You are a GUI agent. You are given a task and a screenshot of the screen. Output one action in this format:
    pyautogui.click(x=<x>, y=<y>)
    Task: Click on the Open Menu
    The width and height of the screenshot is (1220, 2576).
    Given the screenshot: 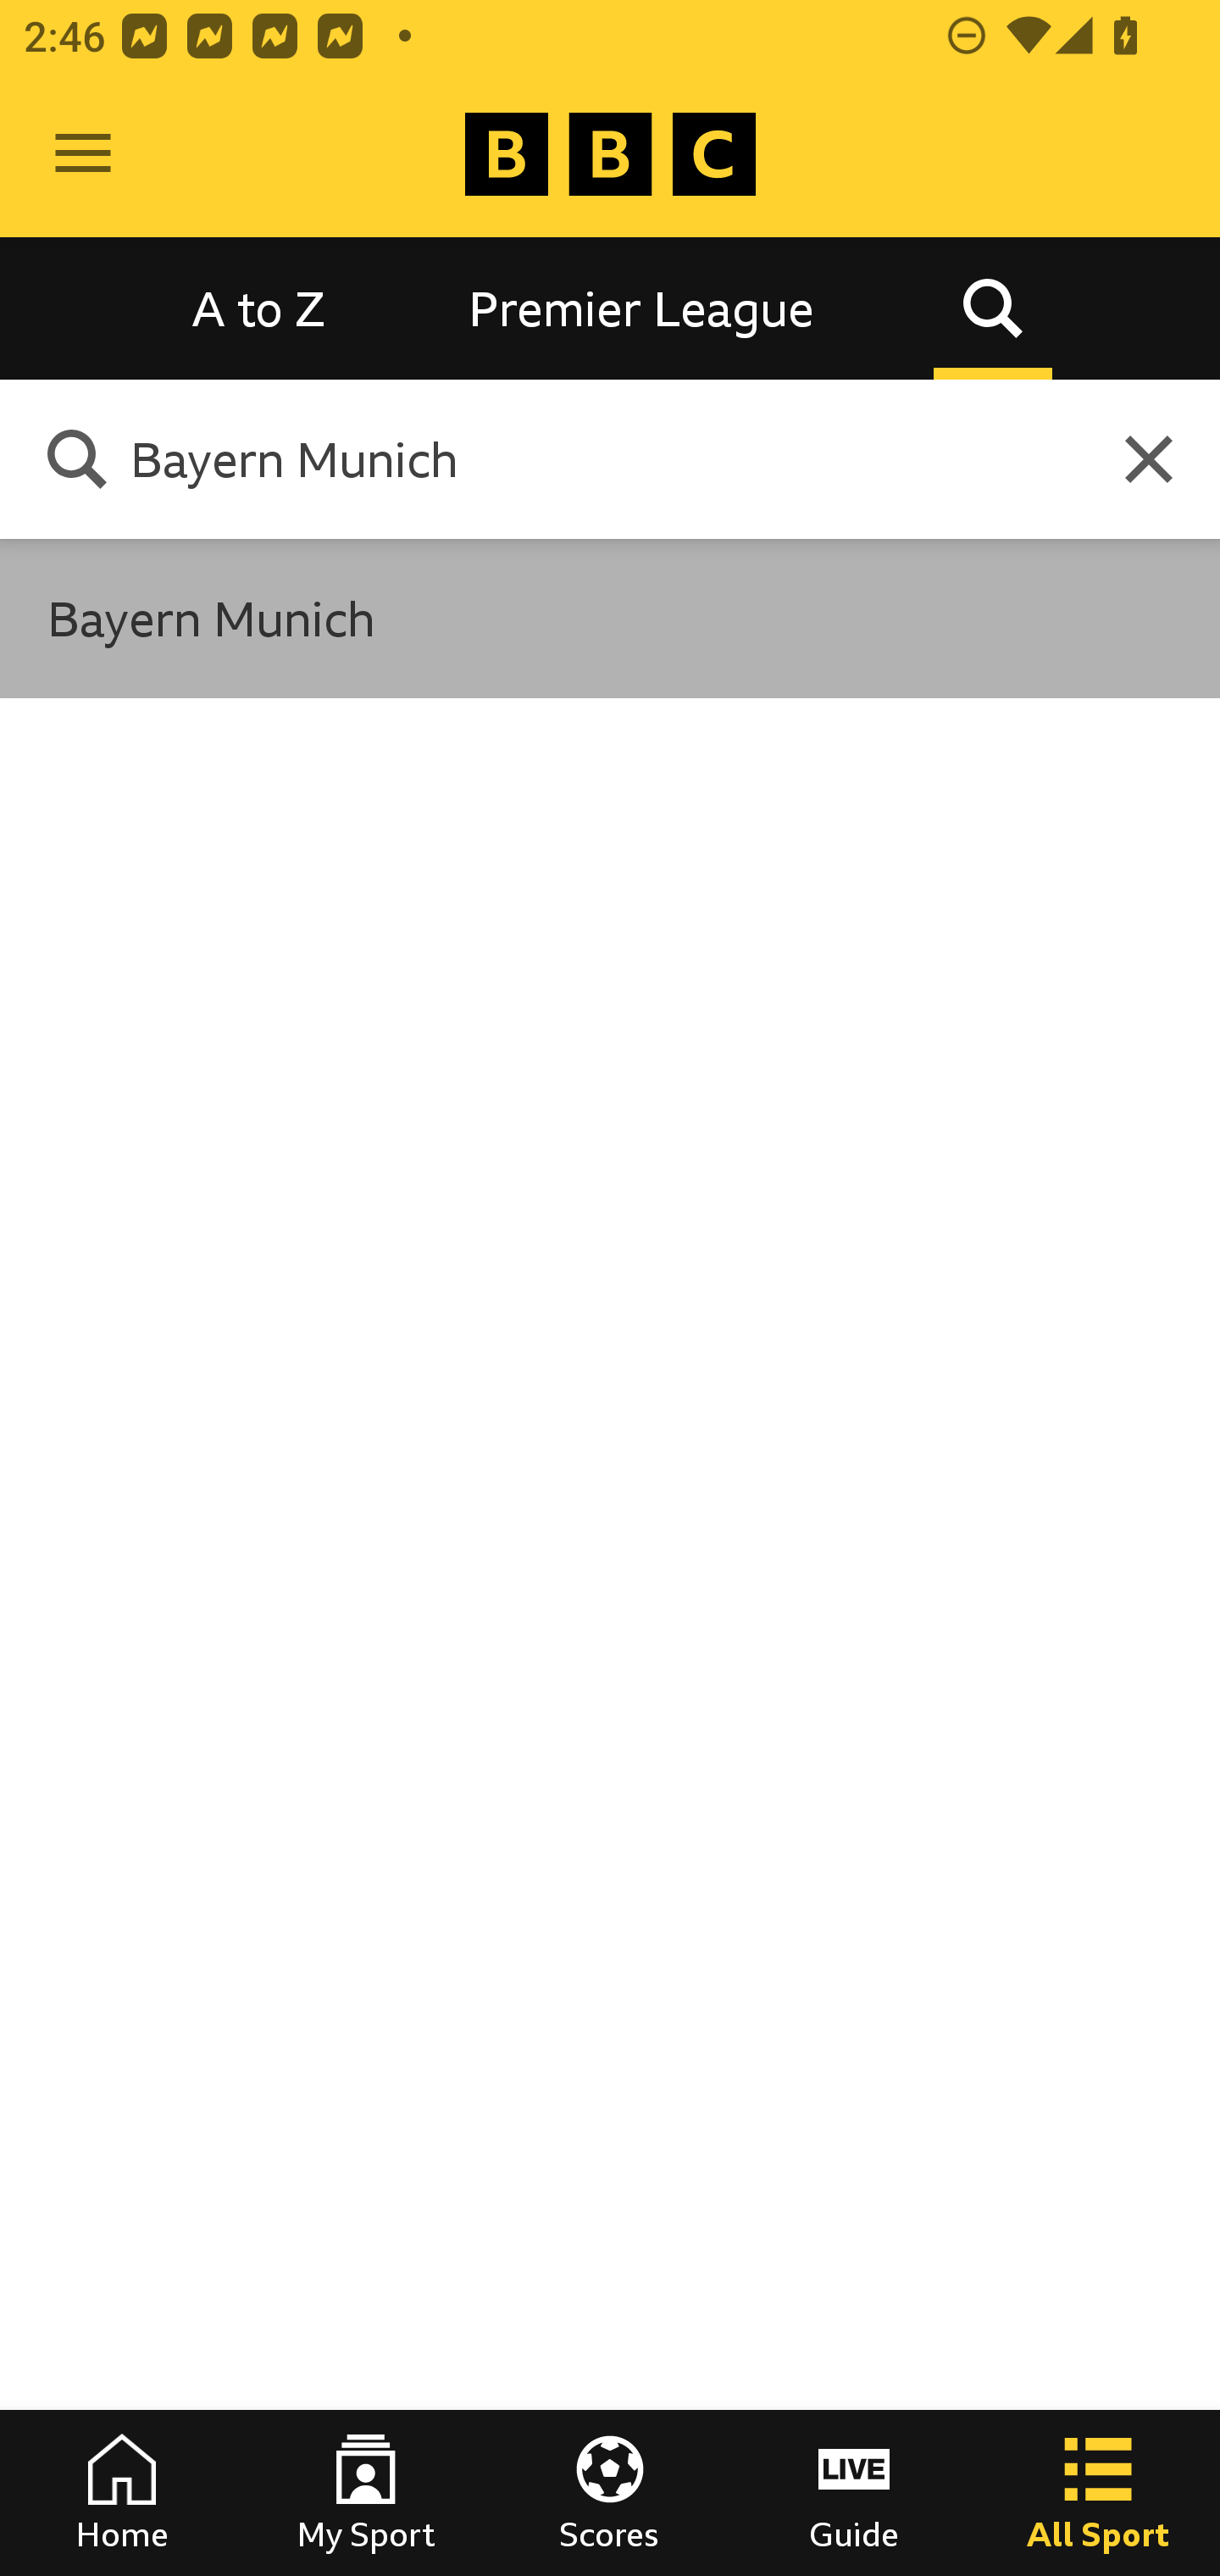 What is the action you would take?
    pyautogui.click(x=83, y=154)
    